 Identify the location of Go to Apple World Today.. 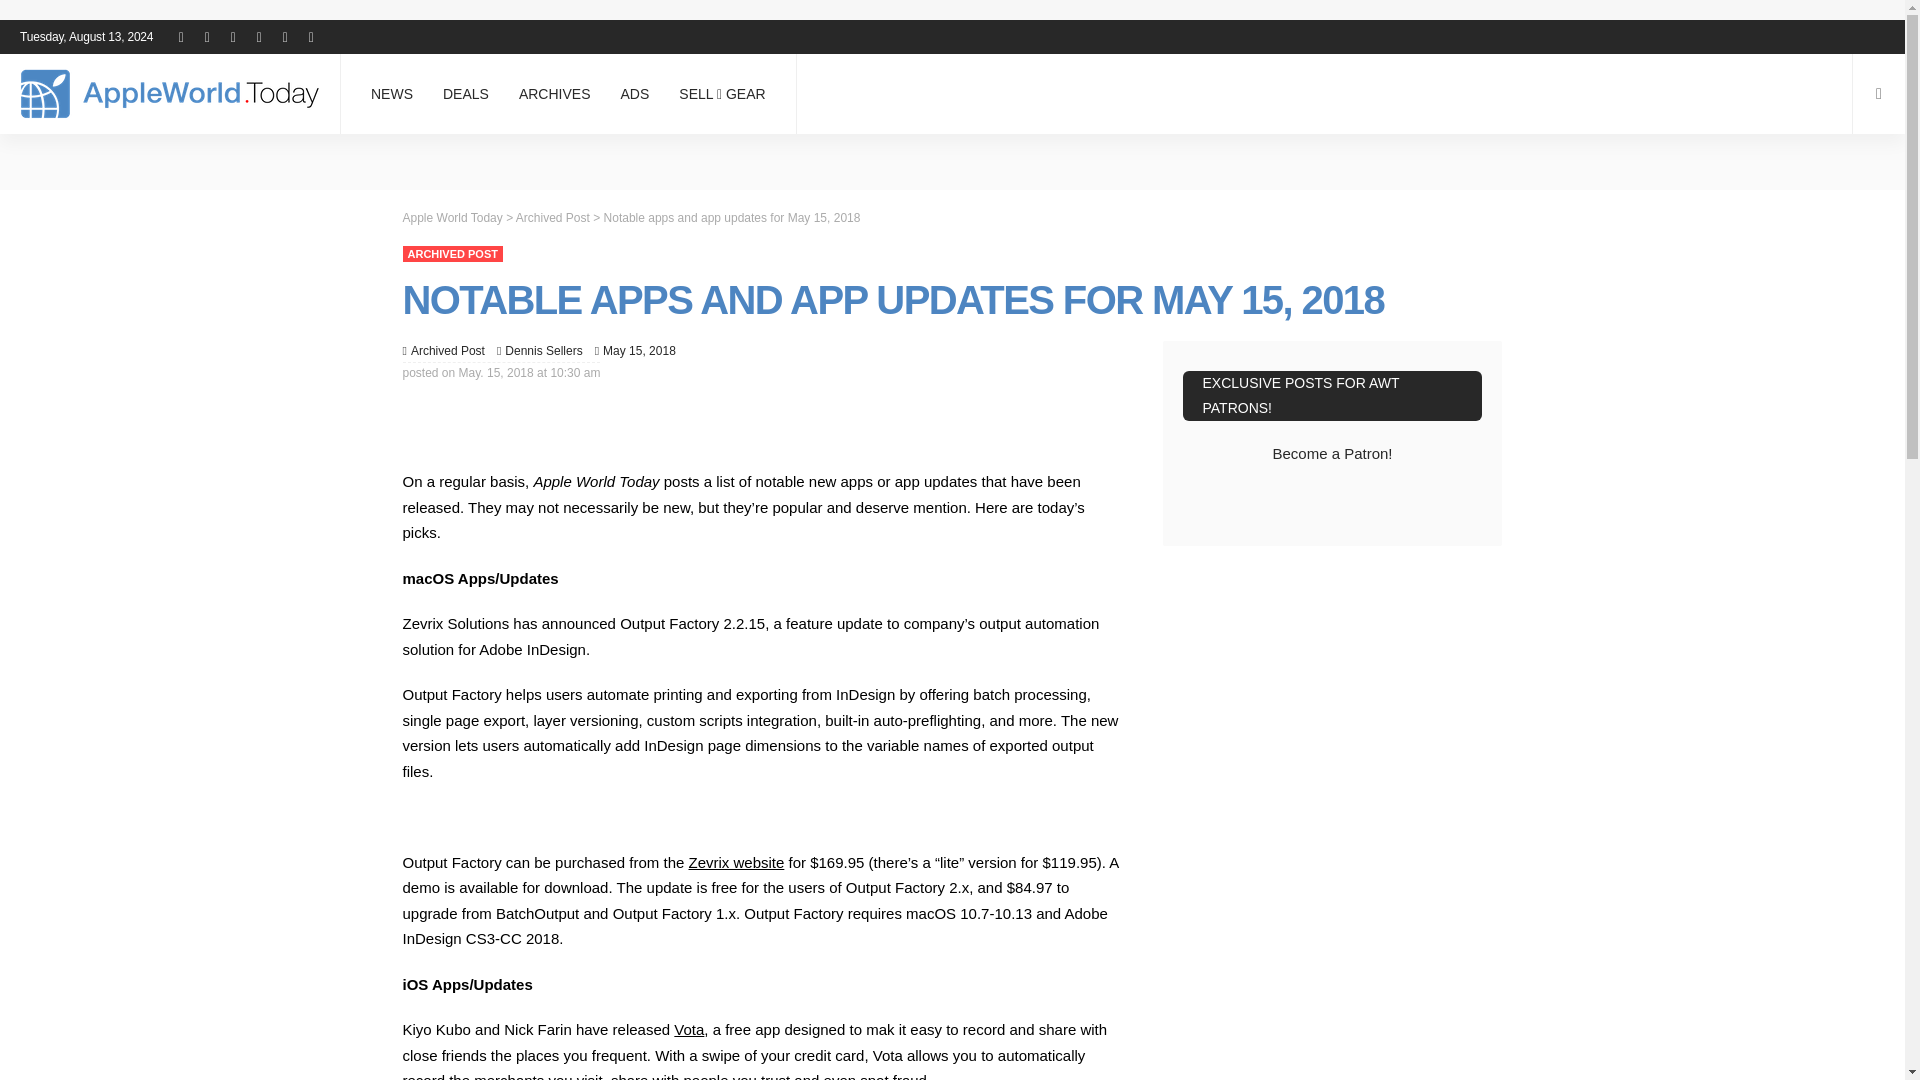
(451, 216).